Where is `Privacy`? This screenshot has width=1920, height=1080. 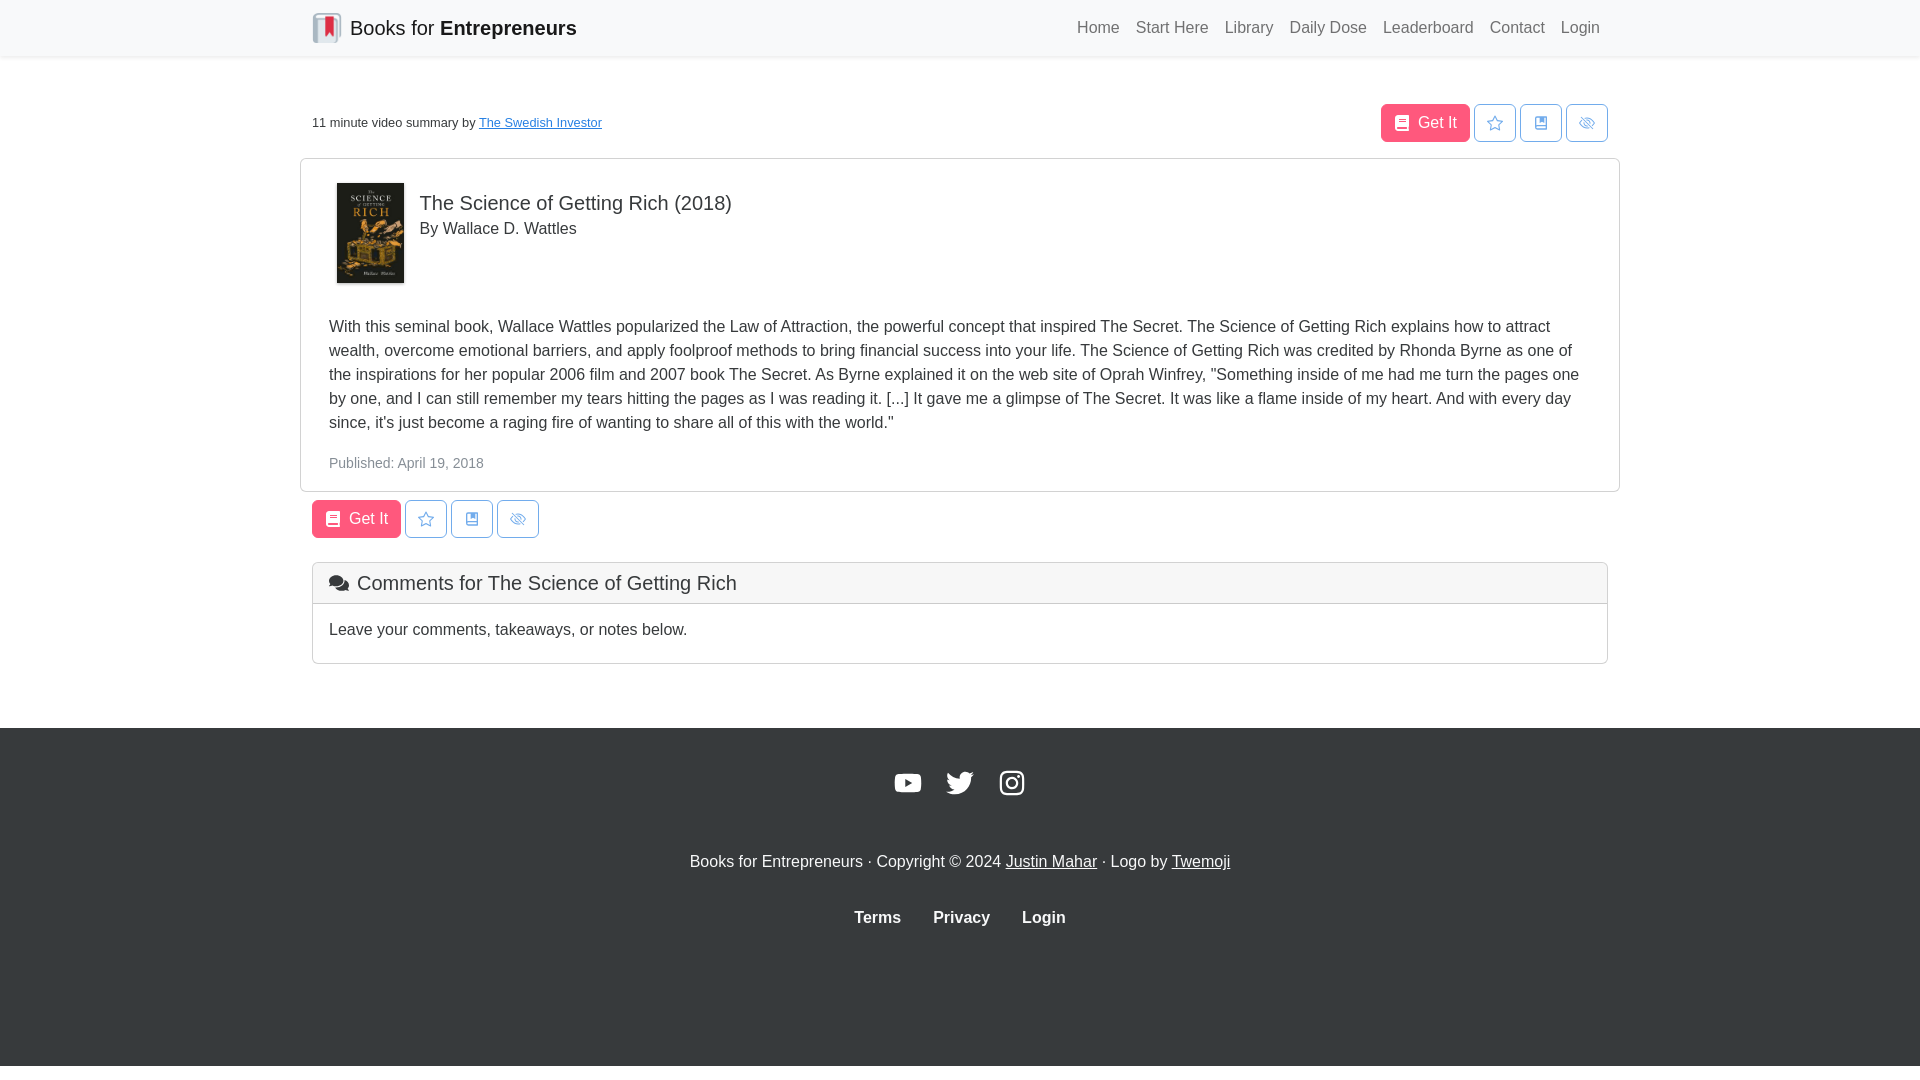
Privacy is located at coordinates (962, 918).